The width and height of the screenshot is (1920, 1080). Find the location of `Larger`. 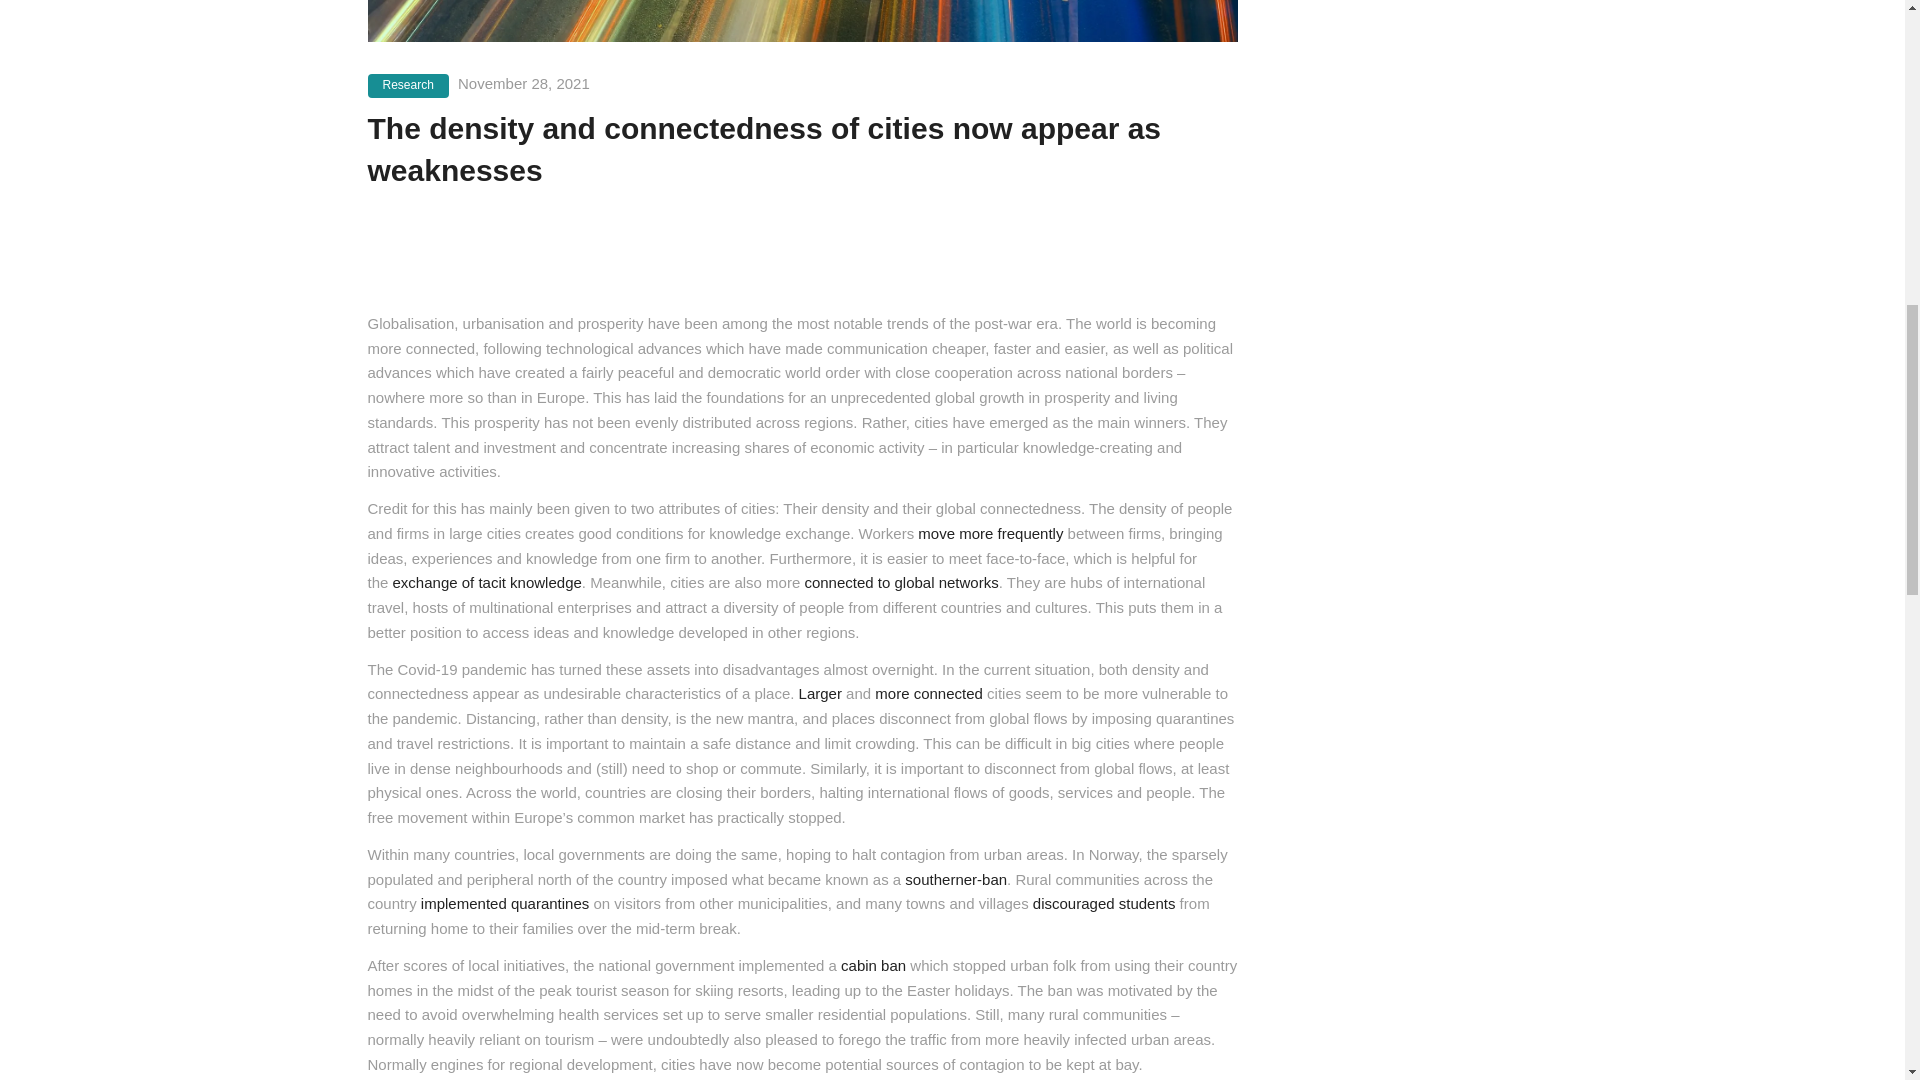

Larger is located at coordinates (820, 693).